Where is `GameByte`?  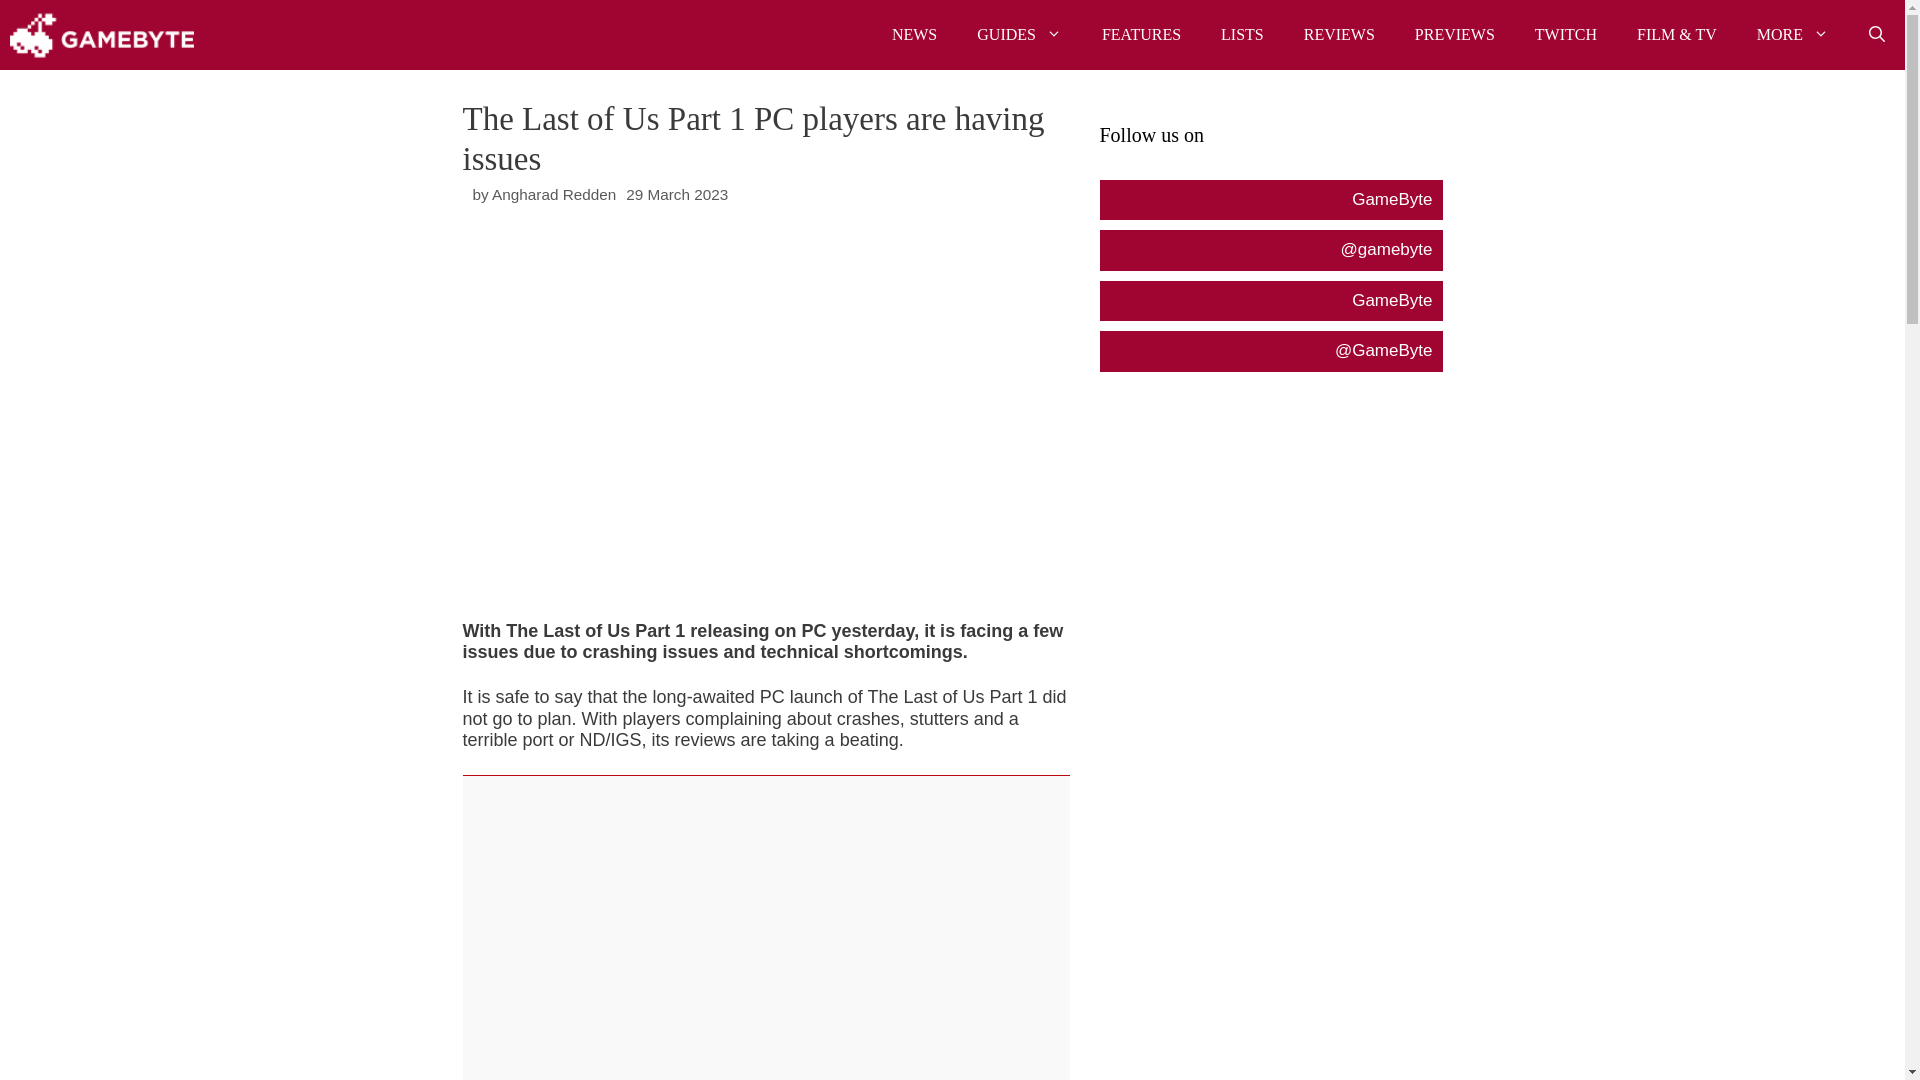 GameByte is located at coordinates (101, 35).